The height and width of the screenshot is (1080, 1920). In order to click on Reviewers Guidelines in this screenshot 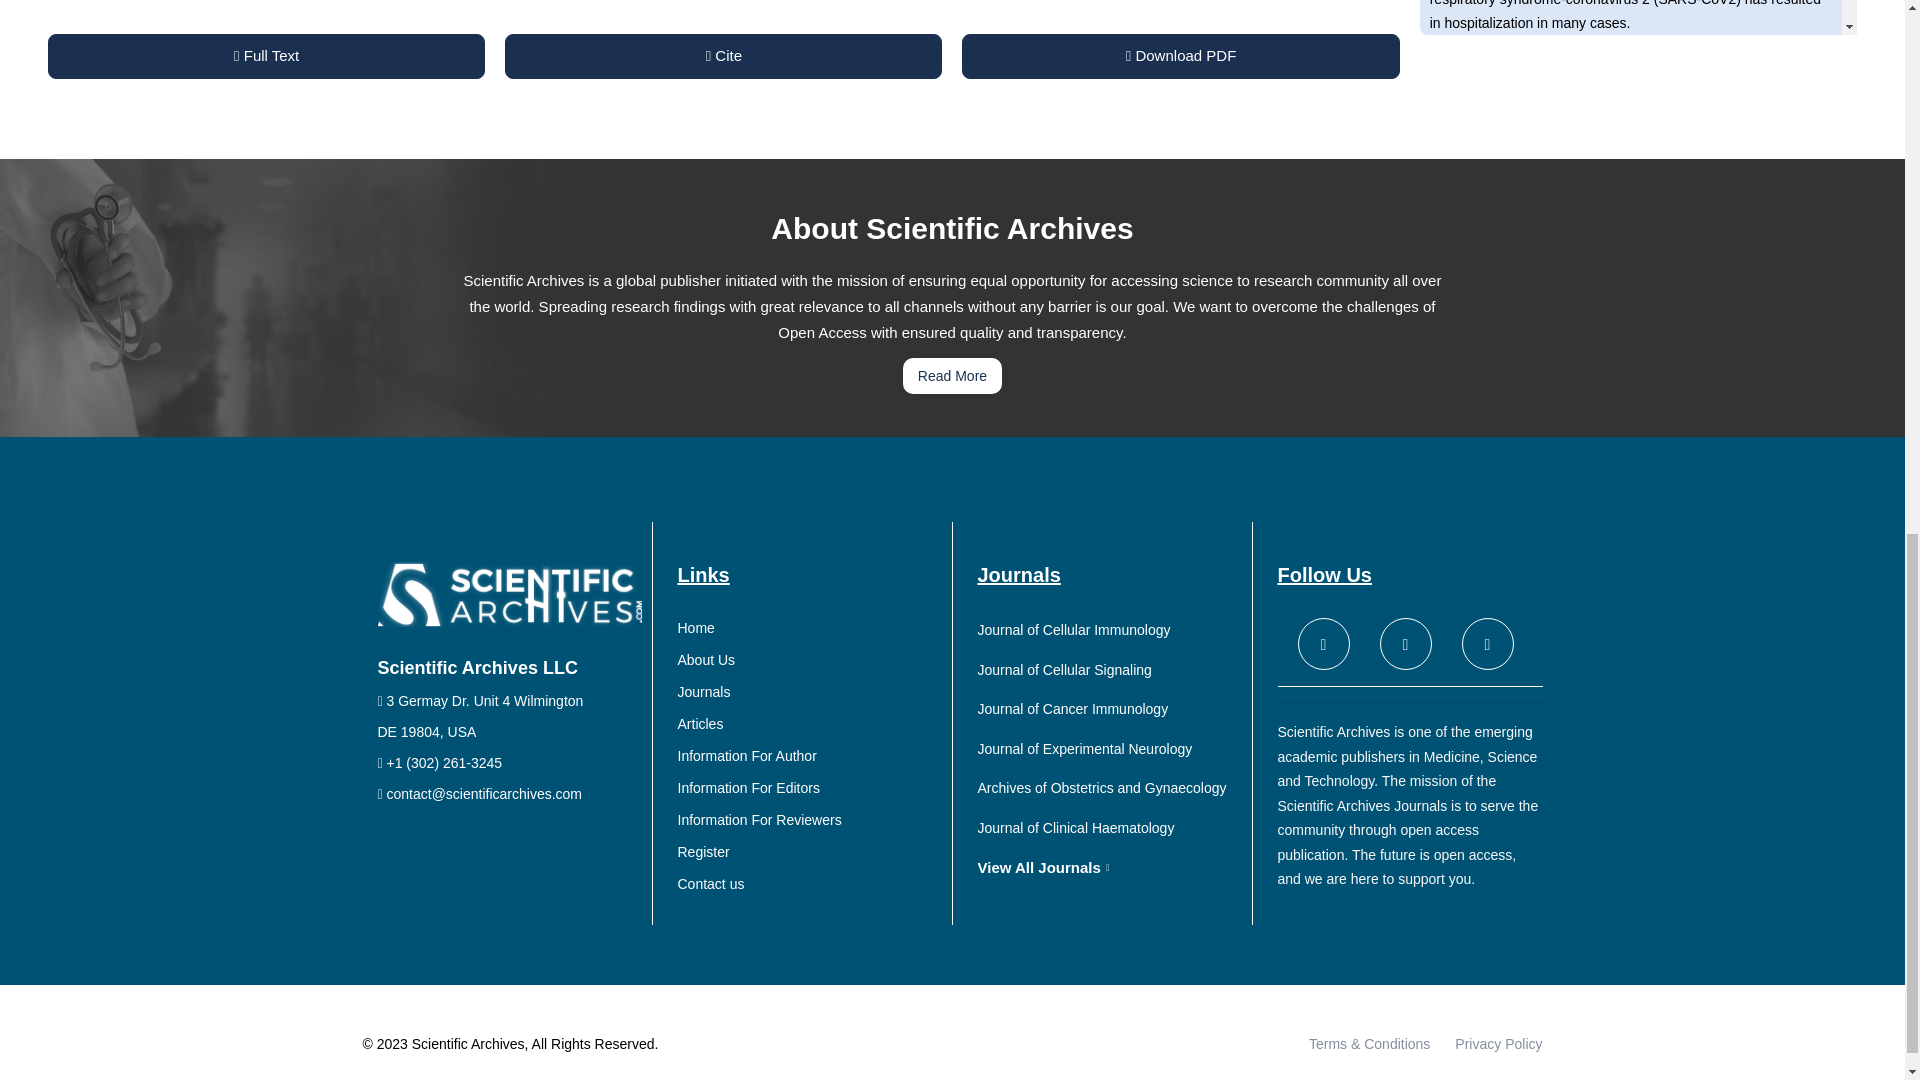, I will do `click(810, 820)`.